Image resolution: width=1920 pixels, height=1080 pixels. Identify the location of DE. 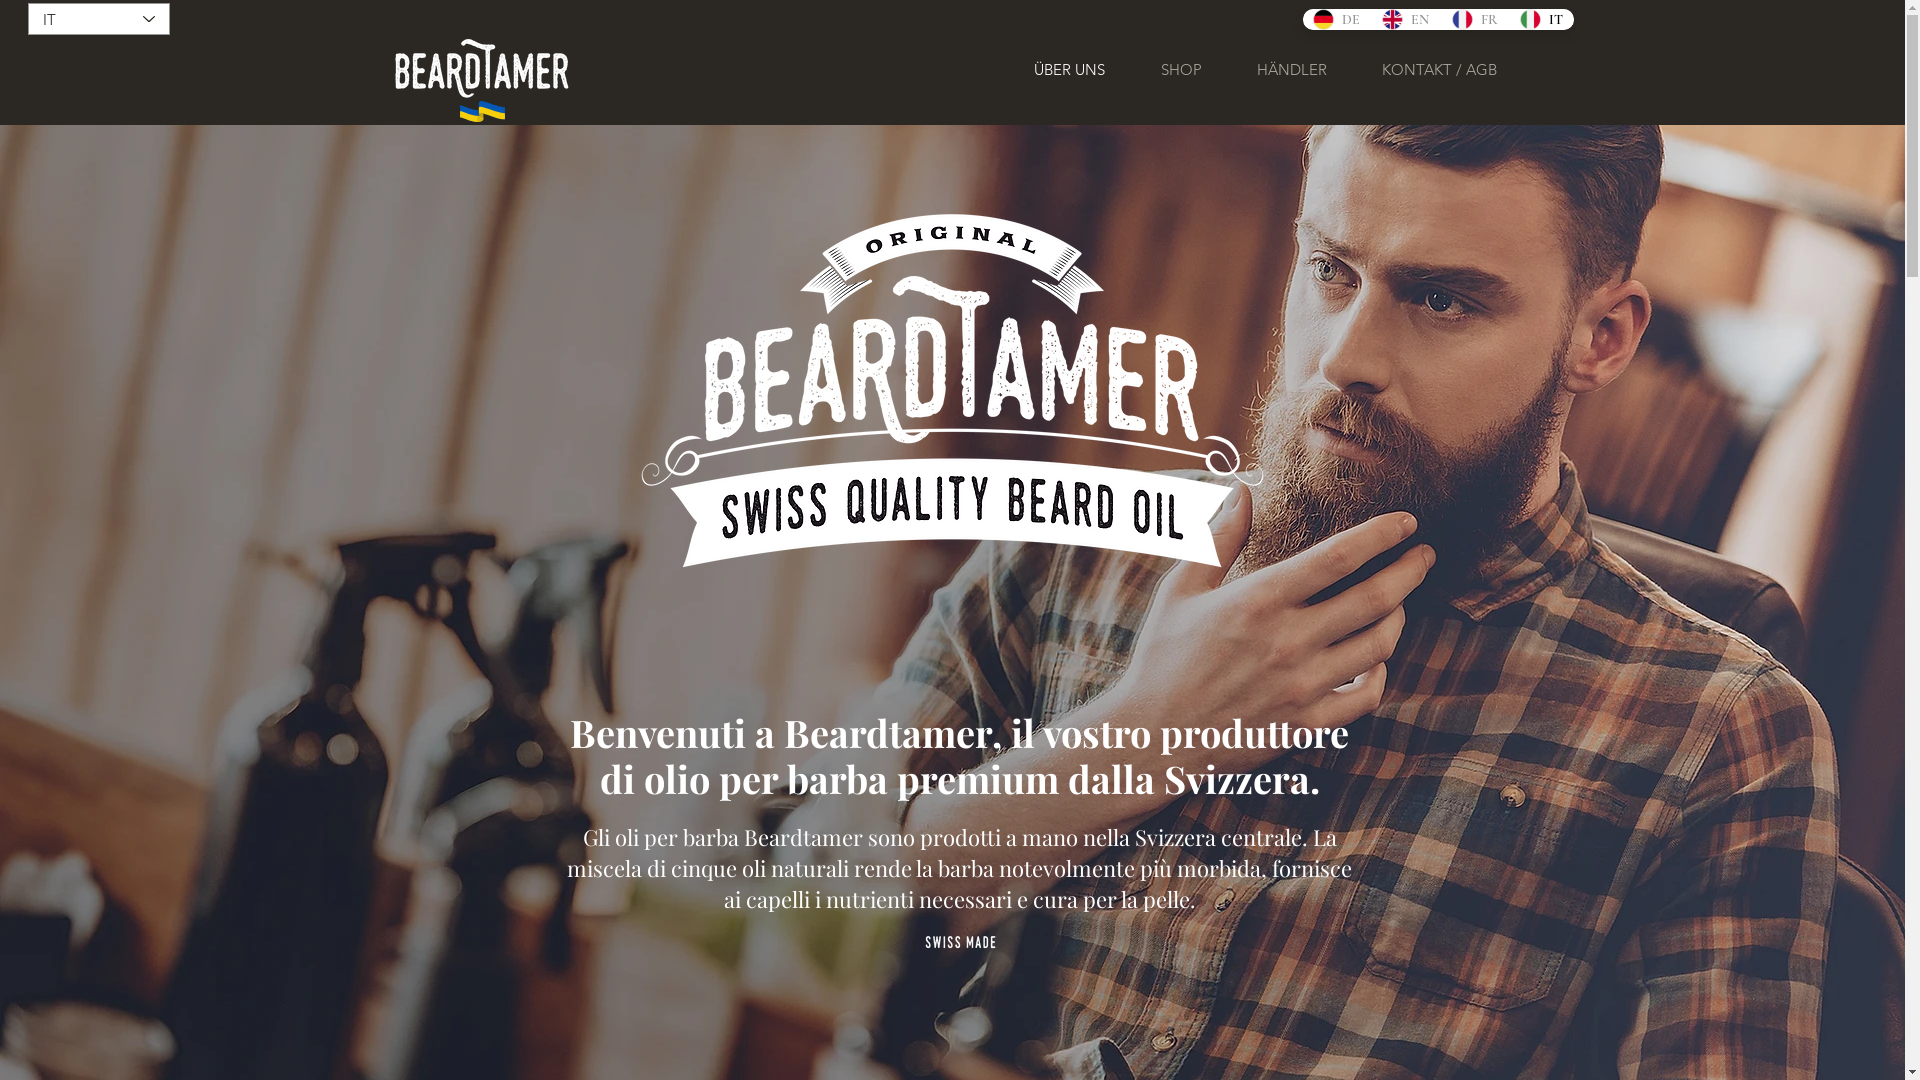
(1336, 20).